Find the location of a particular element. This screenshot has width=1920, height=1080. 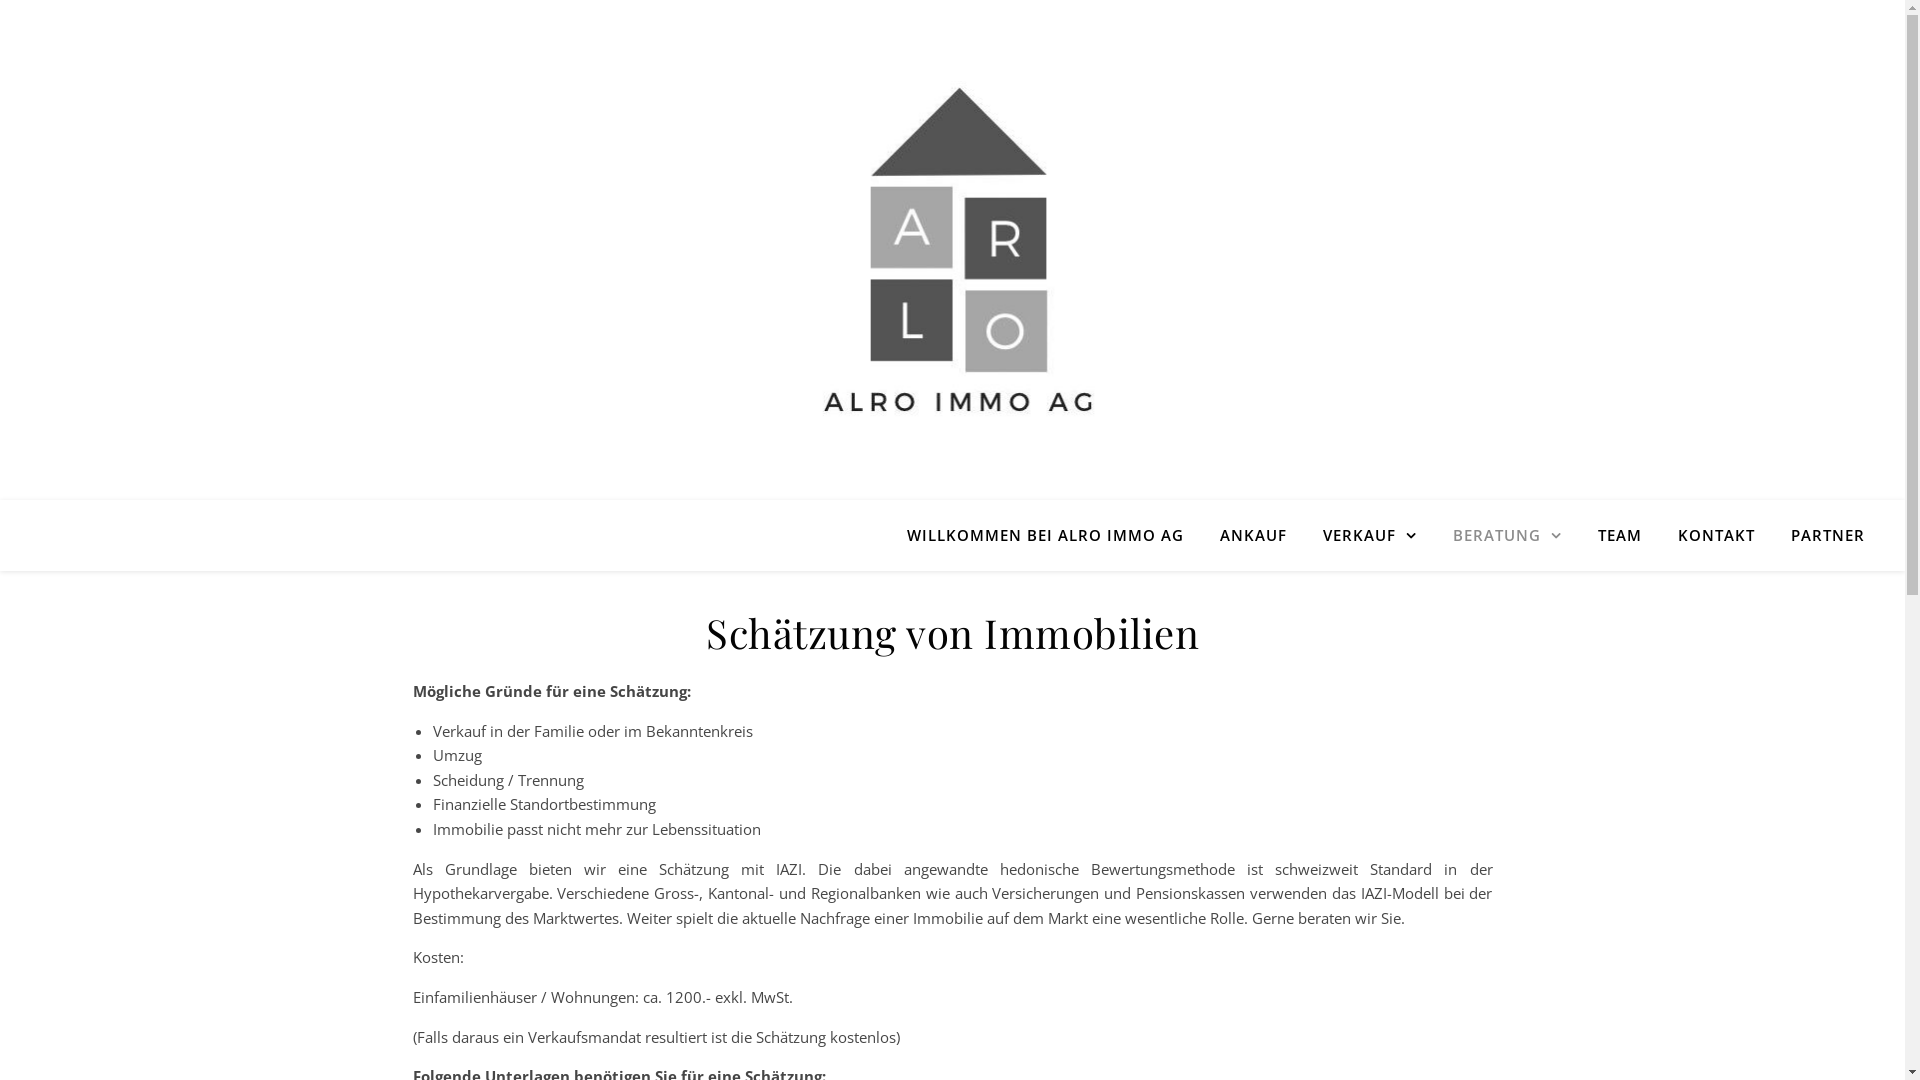

WILLKOMMEN BEI ALRO IMMO AG is located at coordinates (1054, 535).